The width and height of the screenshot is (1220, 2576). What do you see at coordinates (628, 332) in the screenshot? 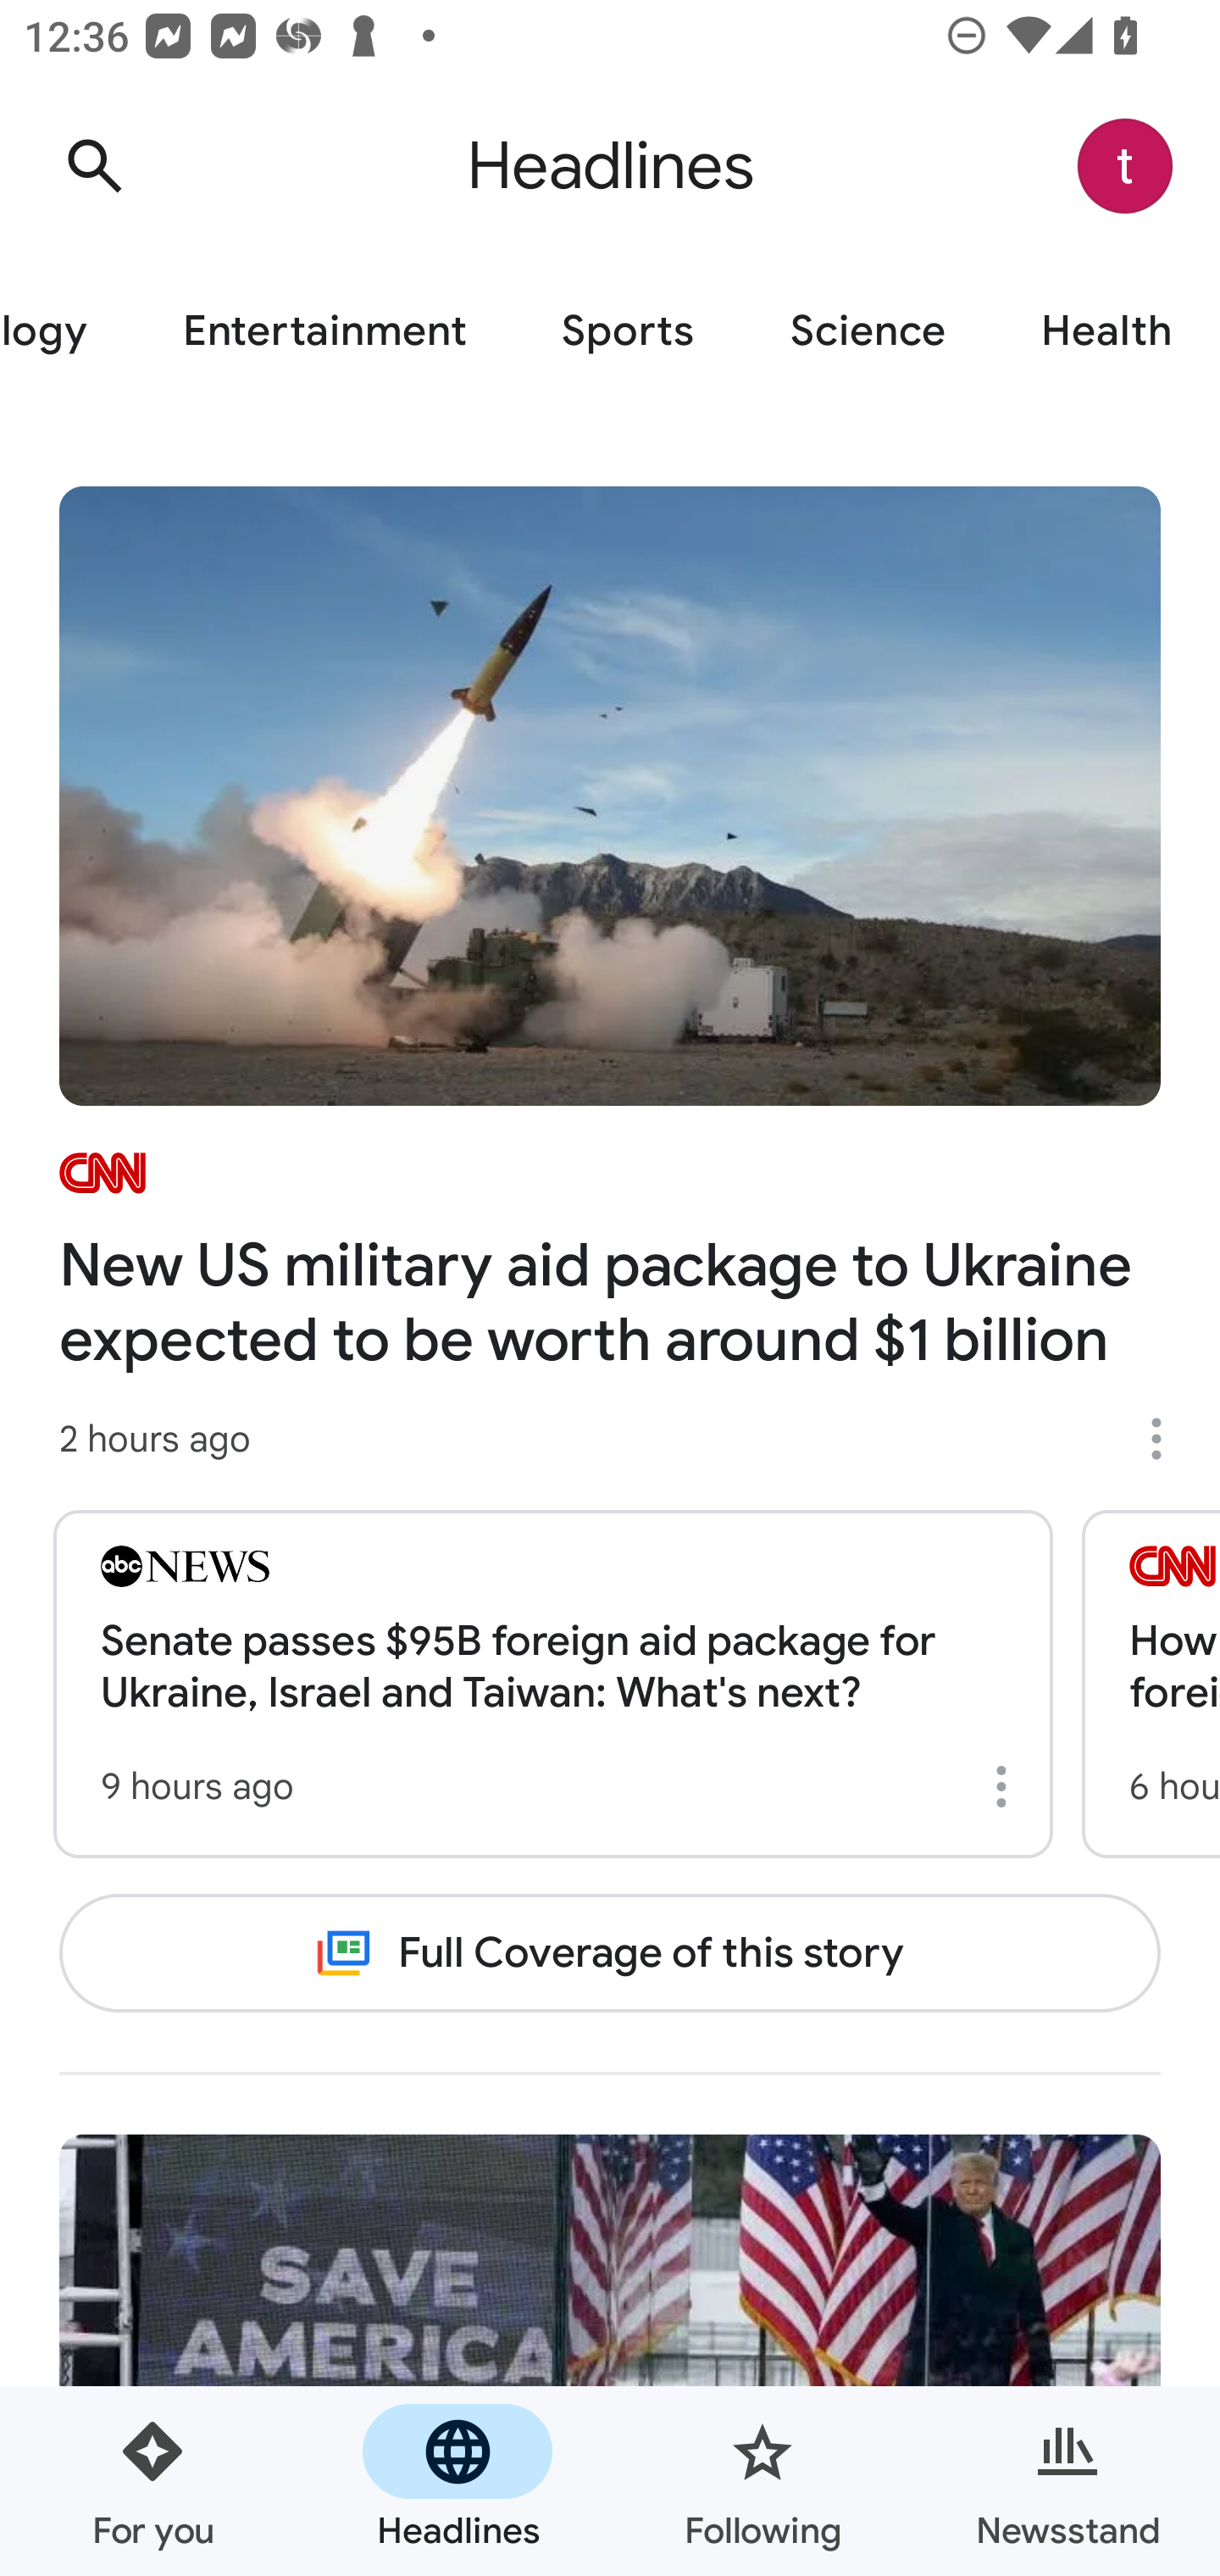
I see `Sports` at bounding box center [628, 332].